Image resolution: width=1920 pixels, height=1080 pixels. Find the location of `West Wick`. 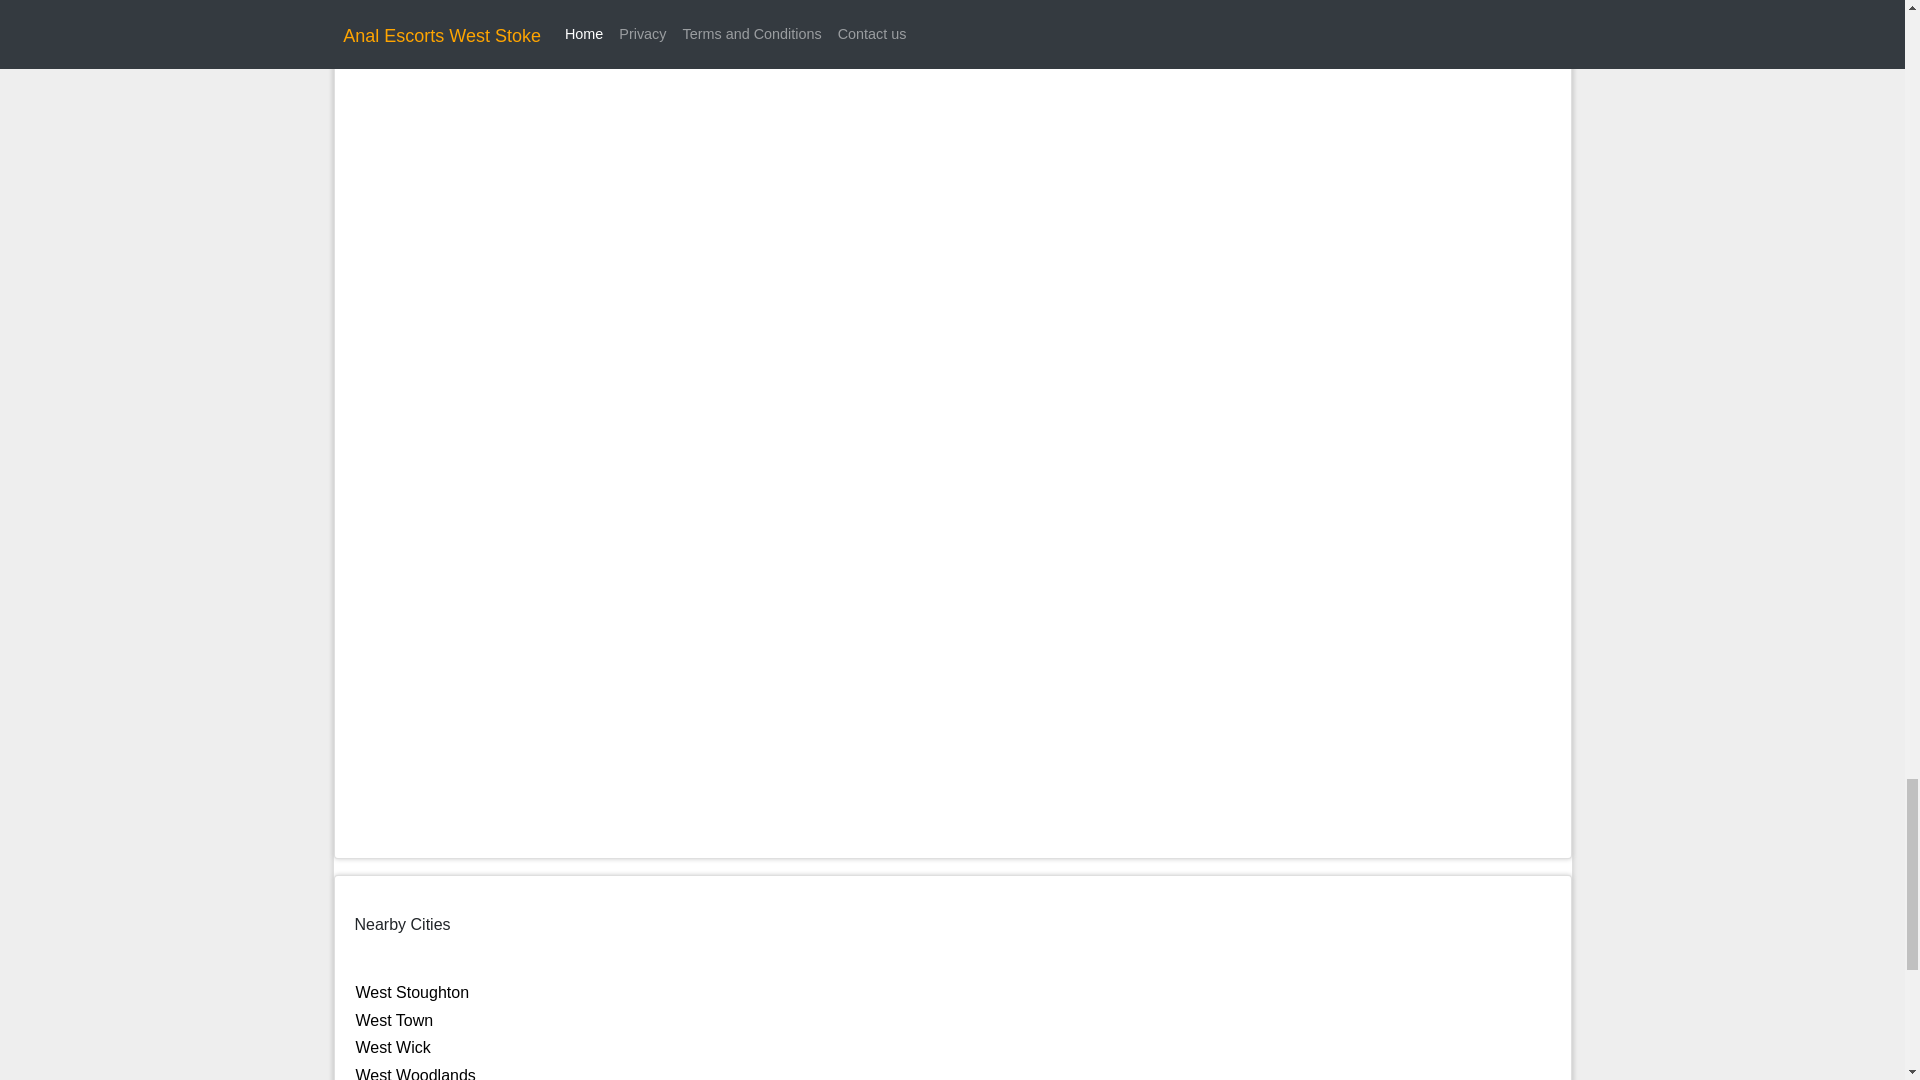

West Wick is located at coordinates (392, 1047).